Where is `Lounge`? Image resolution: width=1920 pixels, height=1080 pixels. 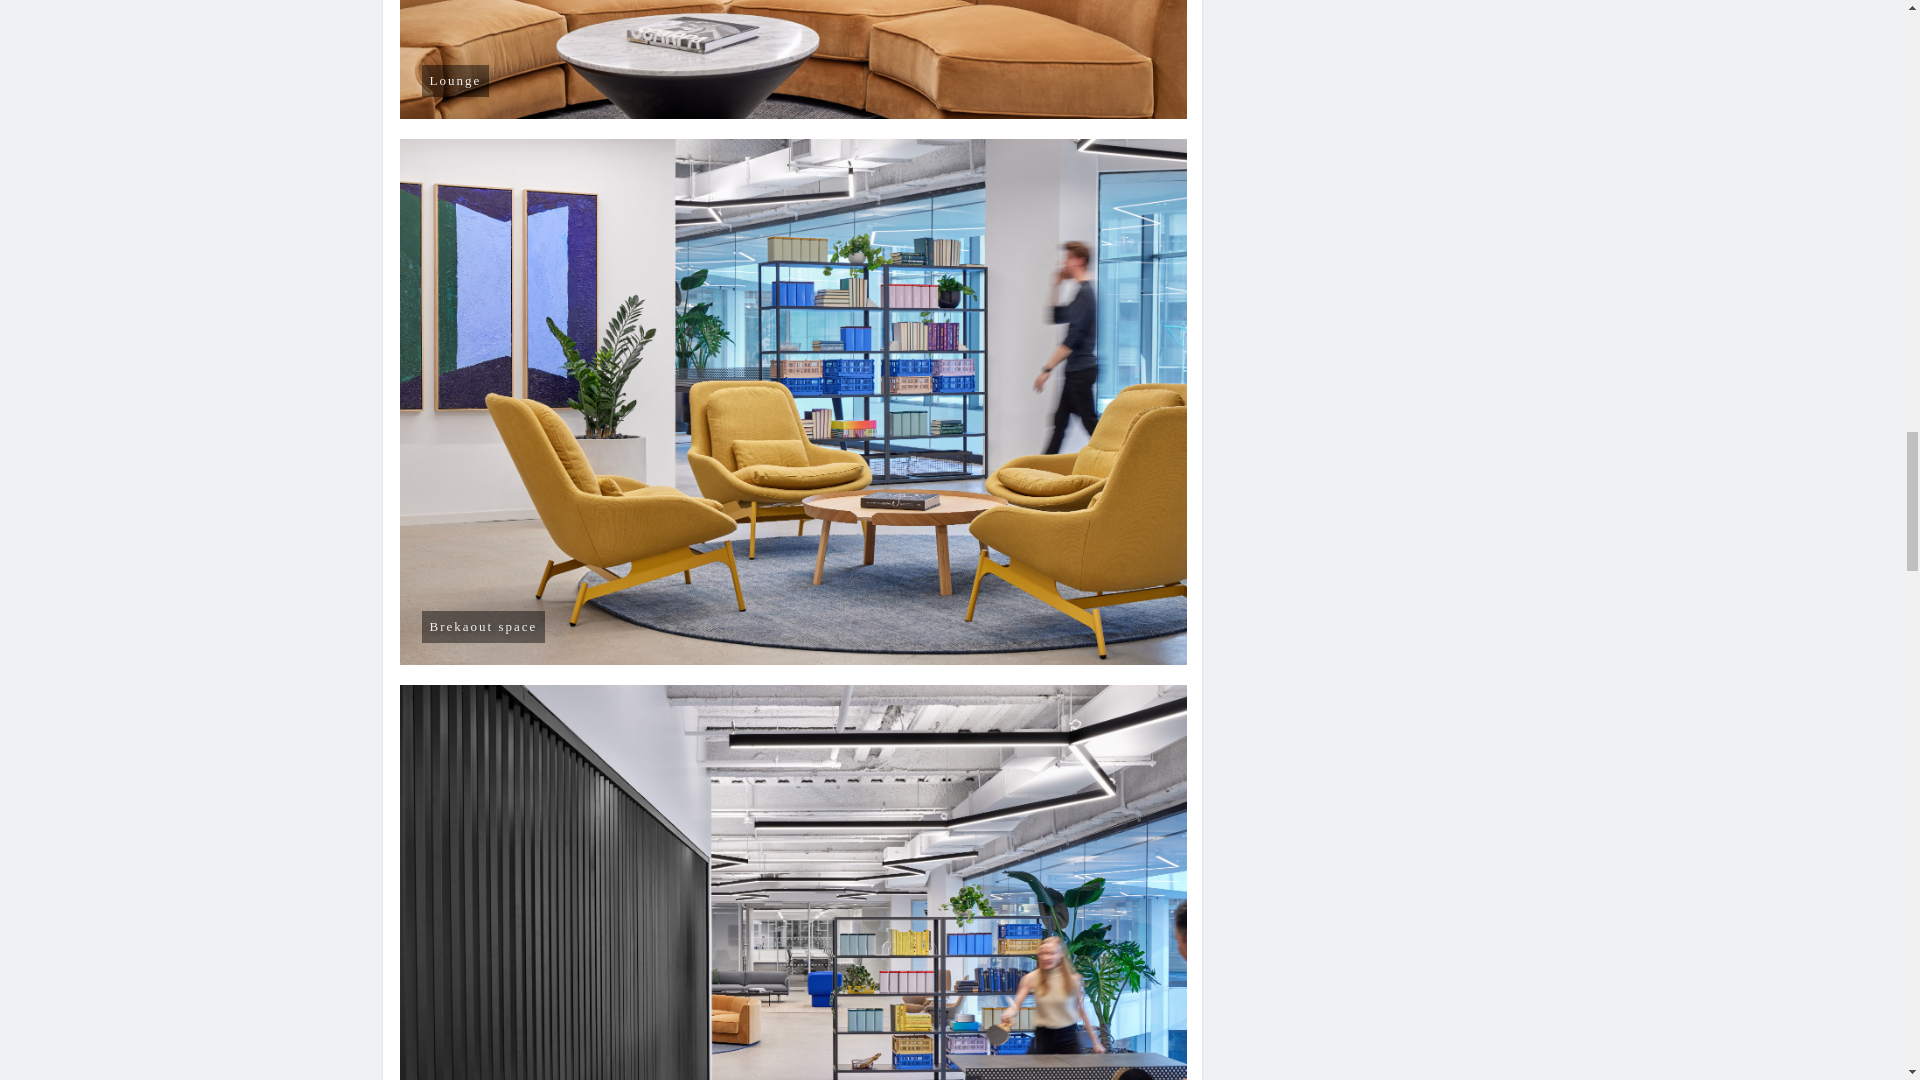
Lounge is located at coordinates (794, 60).